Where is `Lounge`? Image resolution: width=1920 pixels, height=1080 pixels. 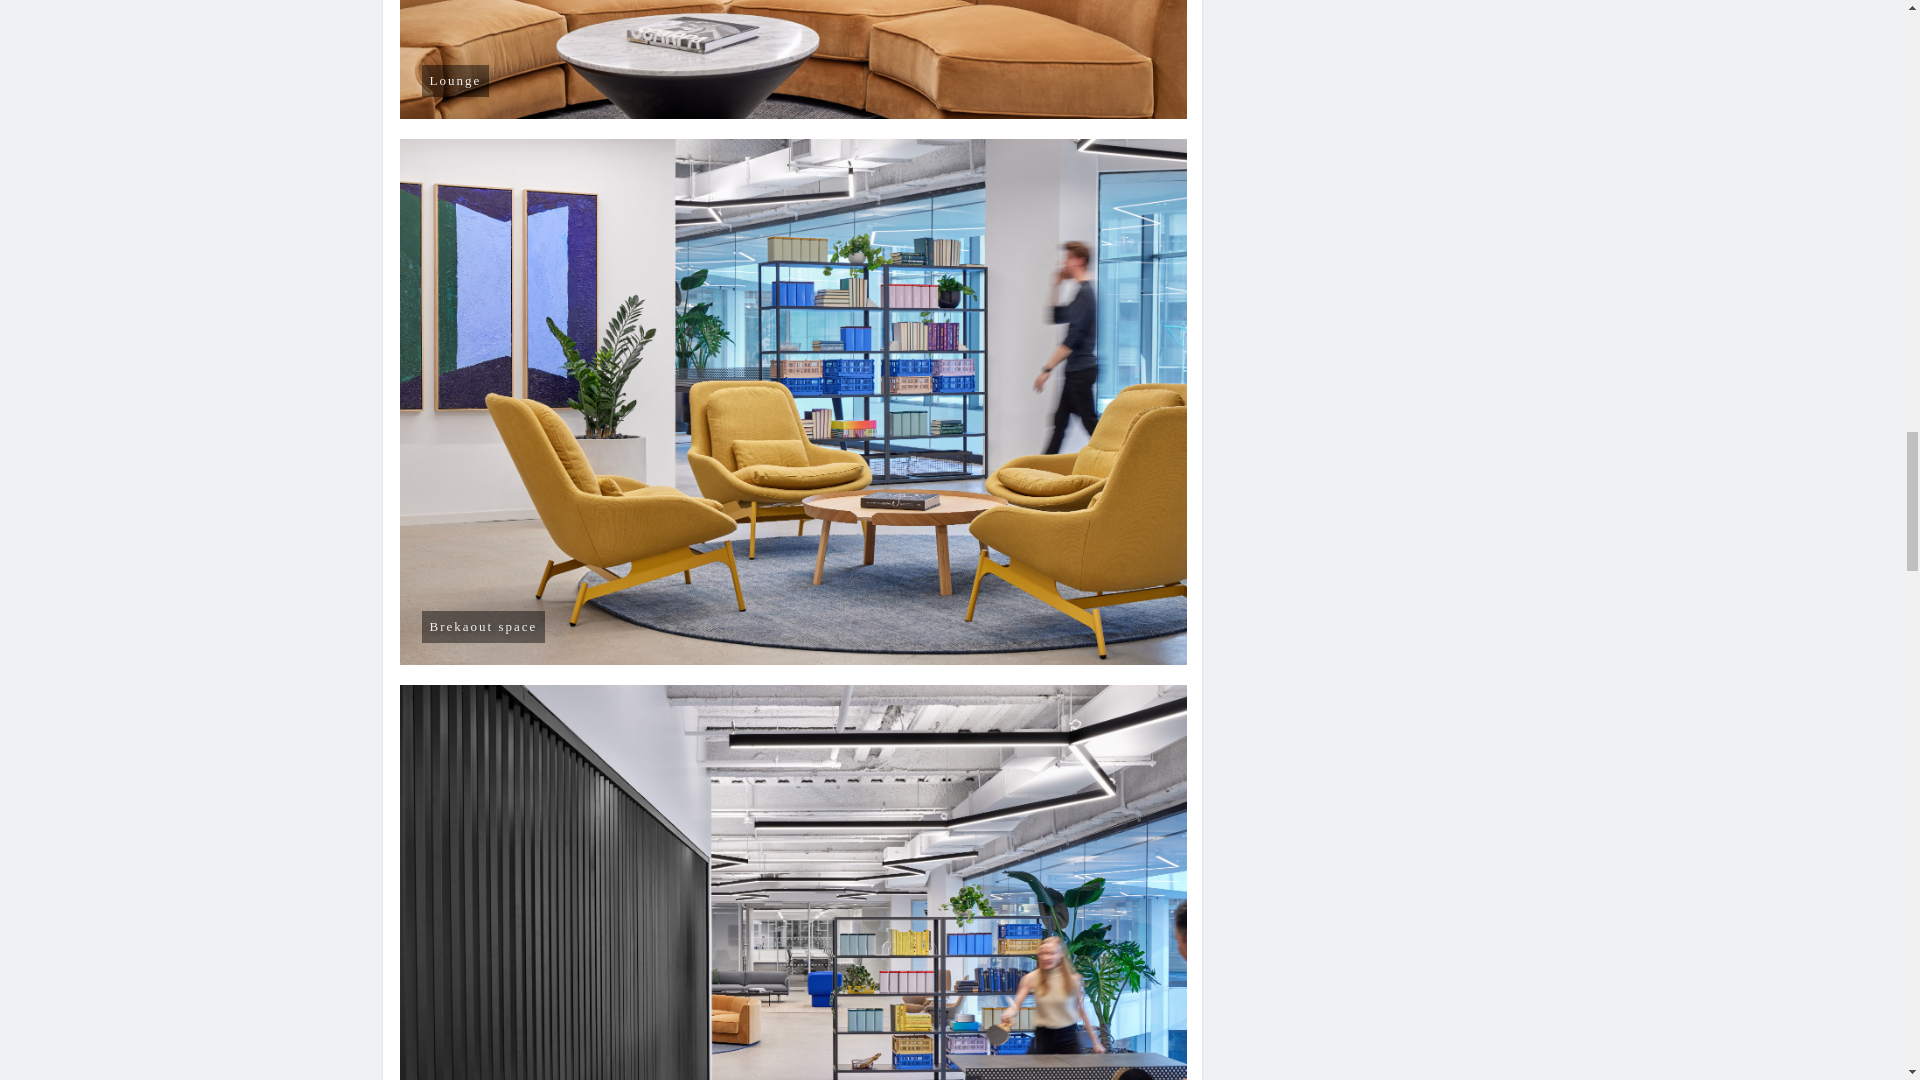
Lounge is located at coordinates (794, 60).